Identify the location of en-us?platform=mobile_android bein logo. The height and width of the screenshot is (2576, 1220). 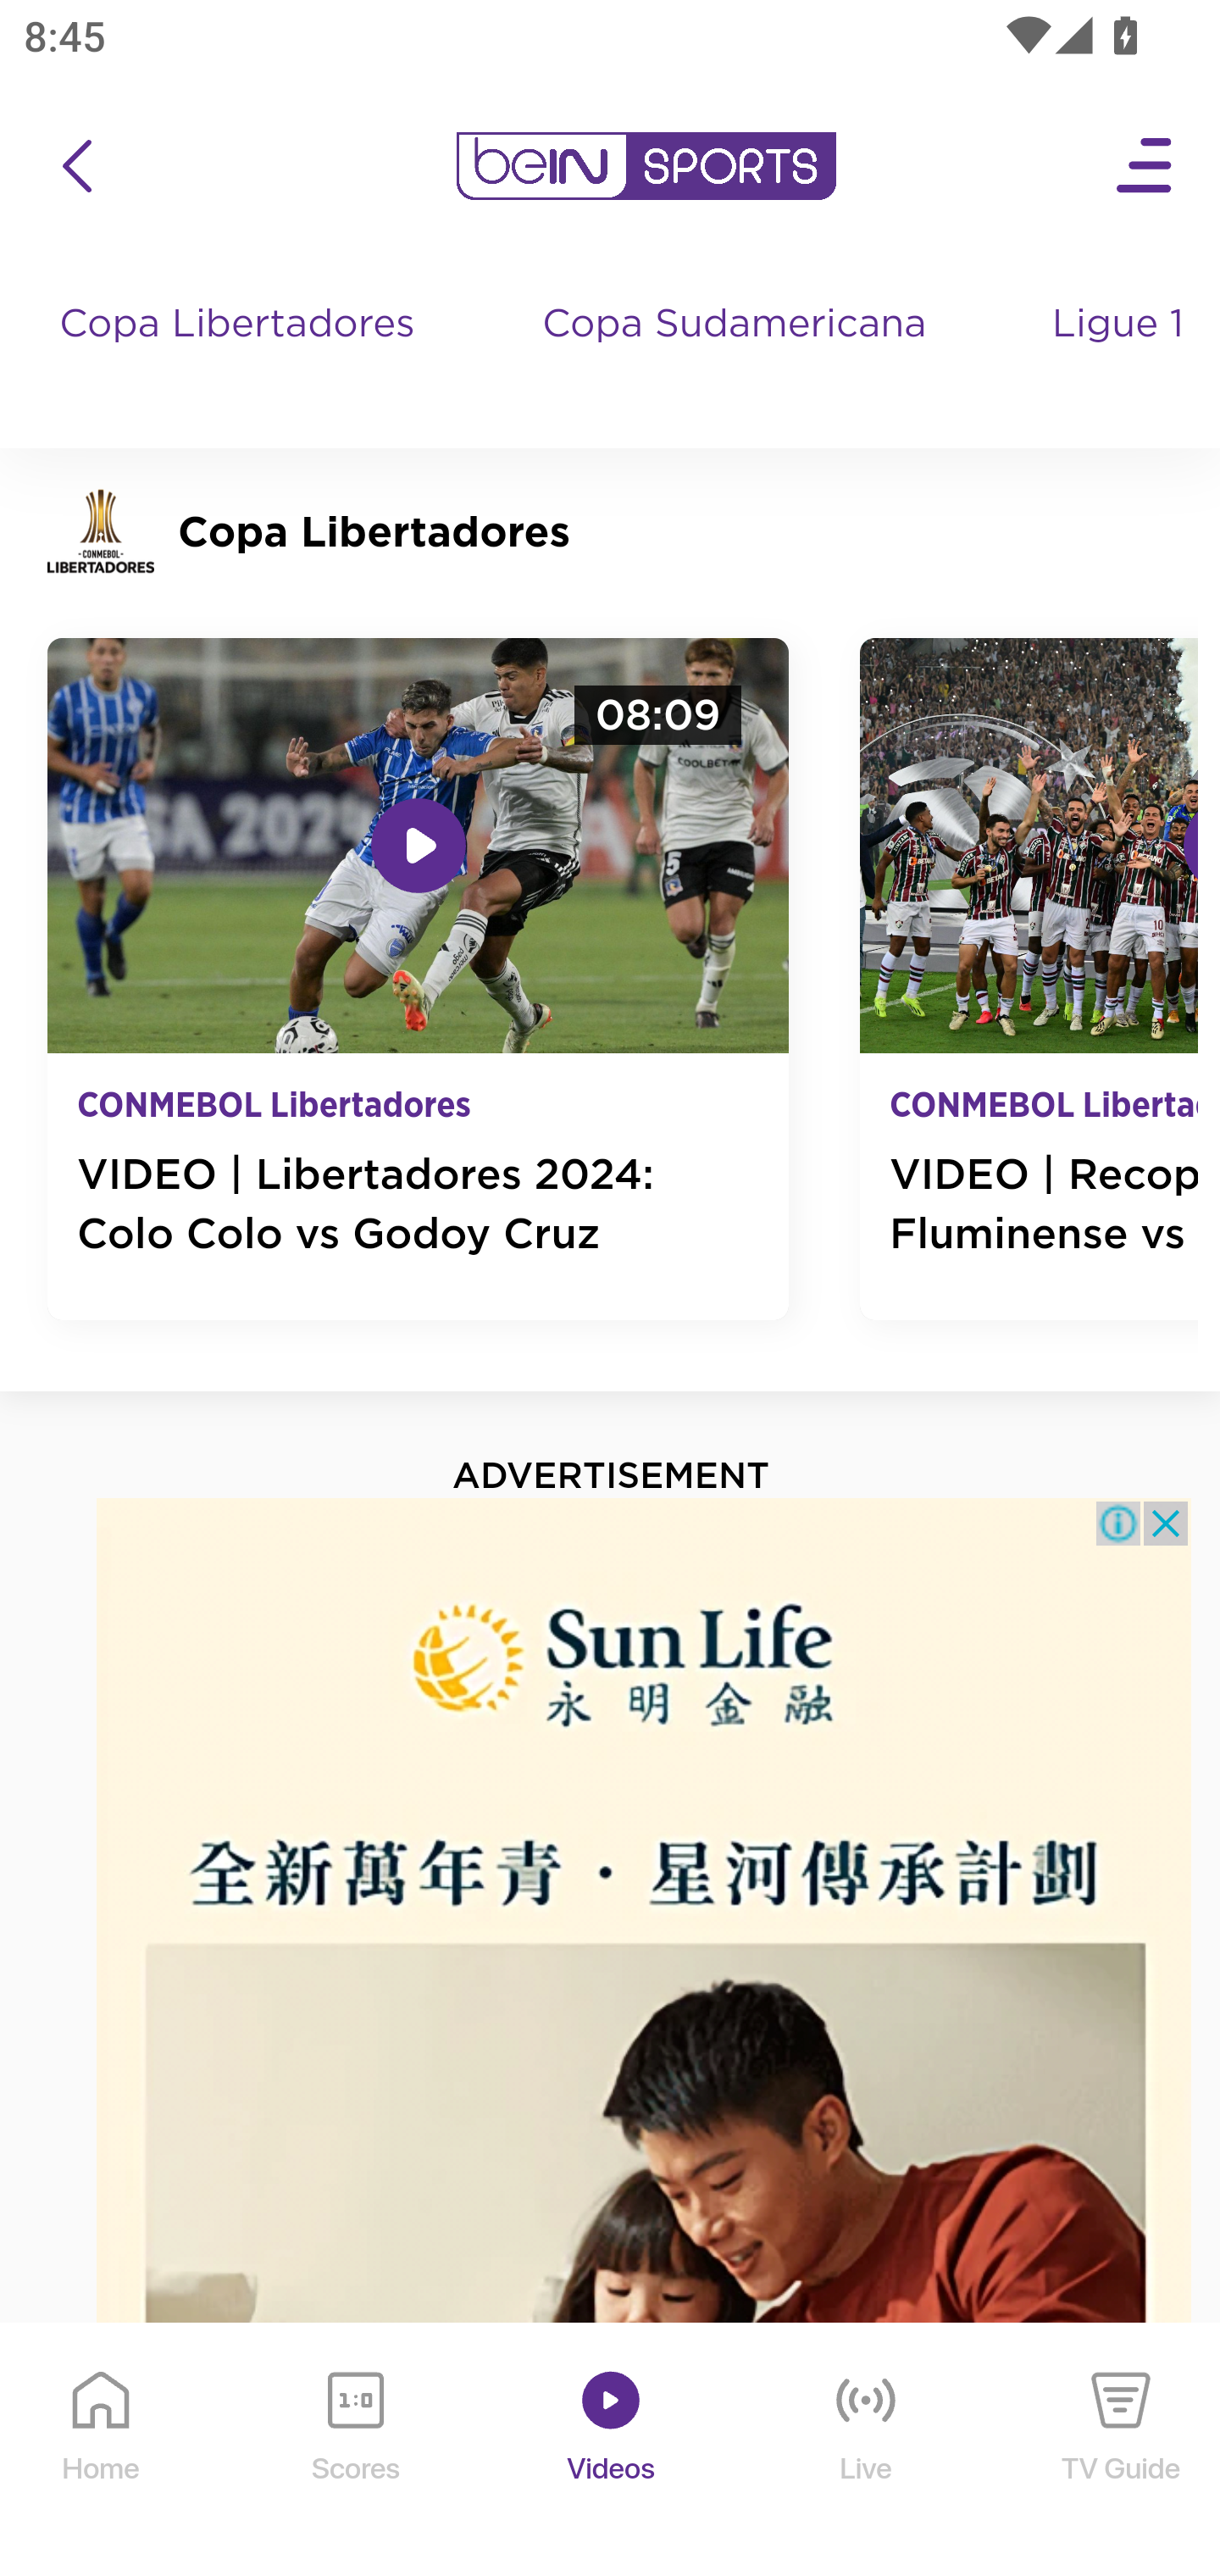
(646, 166).